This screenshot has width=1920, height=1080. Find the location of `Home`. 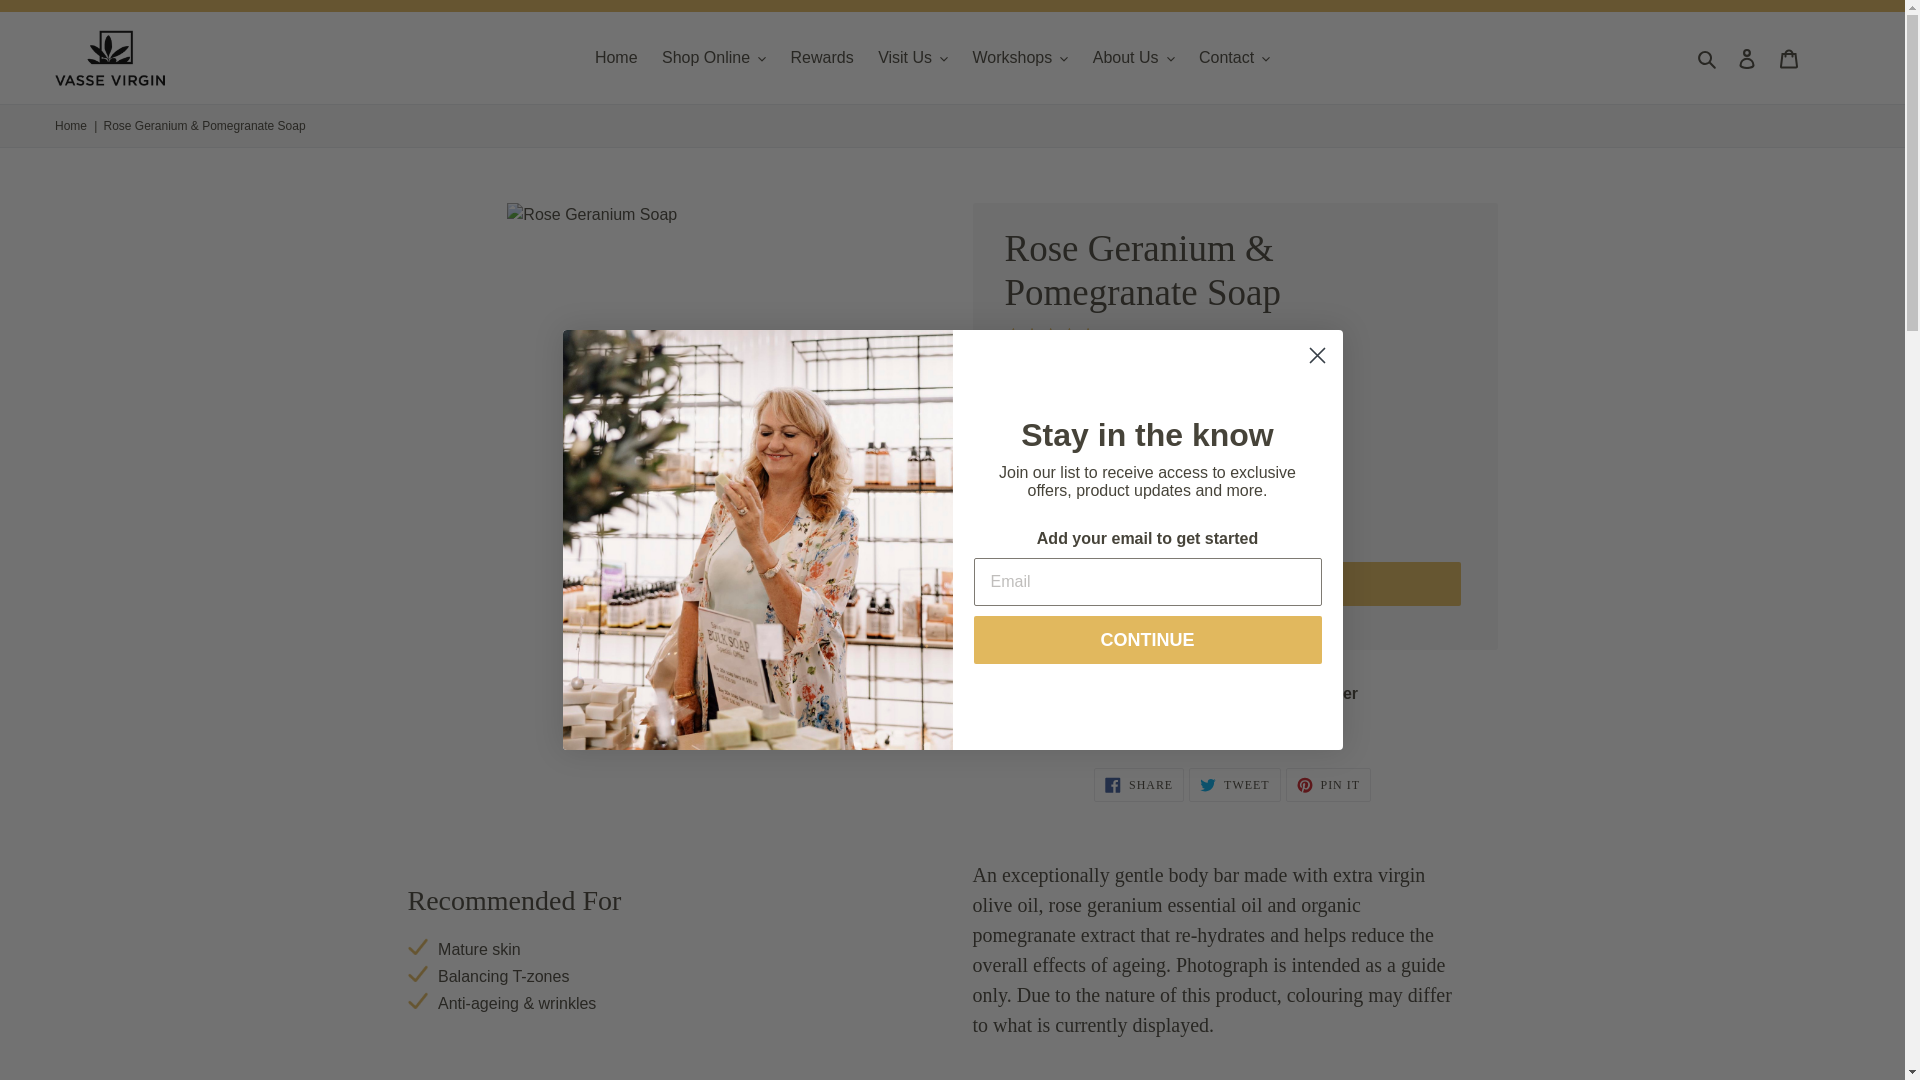

Home is located at coordinates (616, 58).